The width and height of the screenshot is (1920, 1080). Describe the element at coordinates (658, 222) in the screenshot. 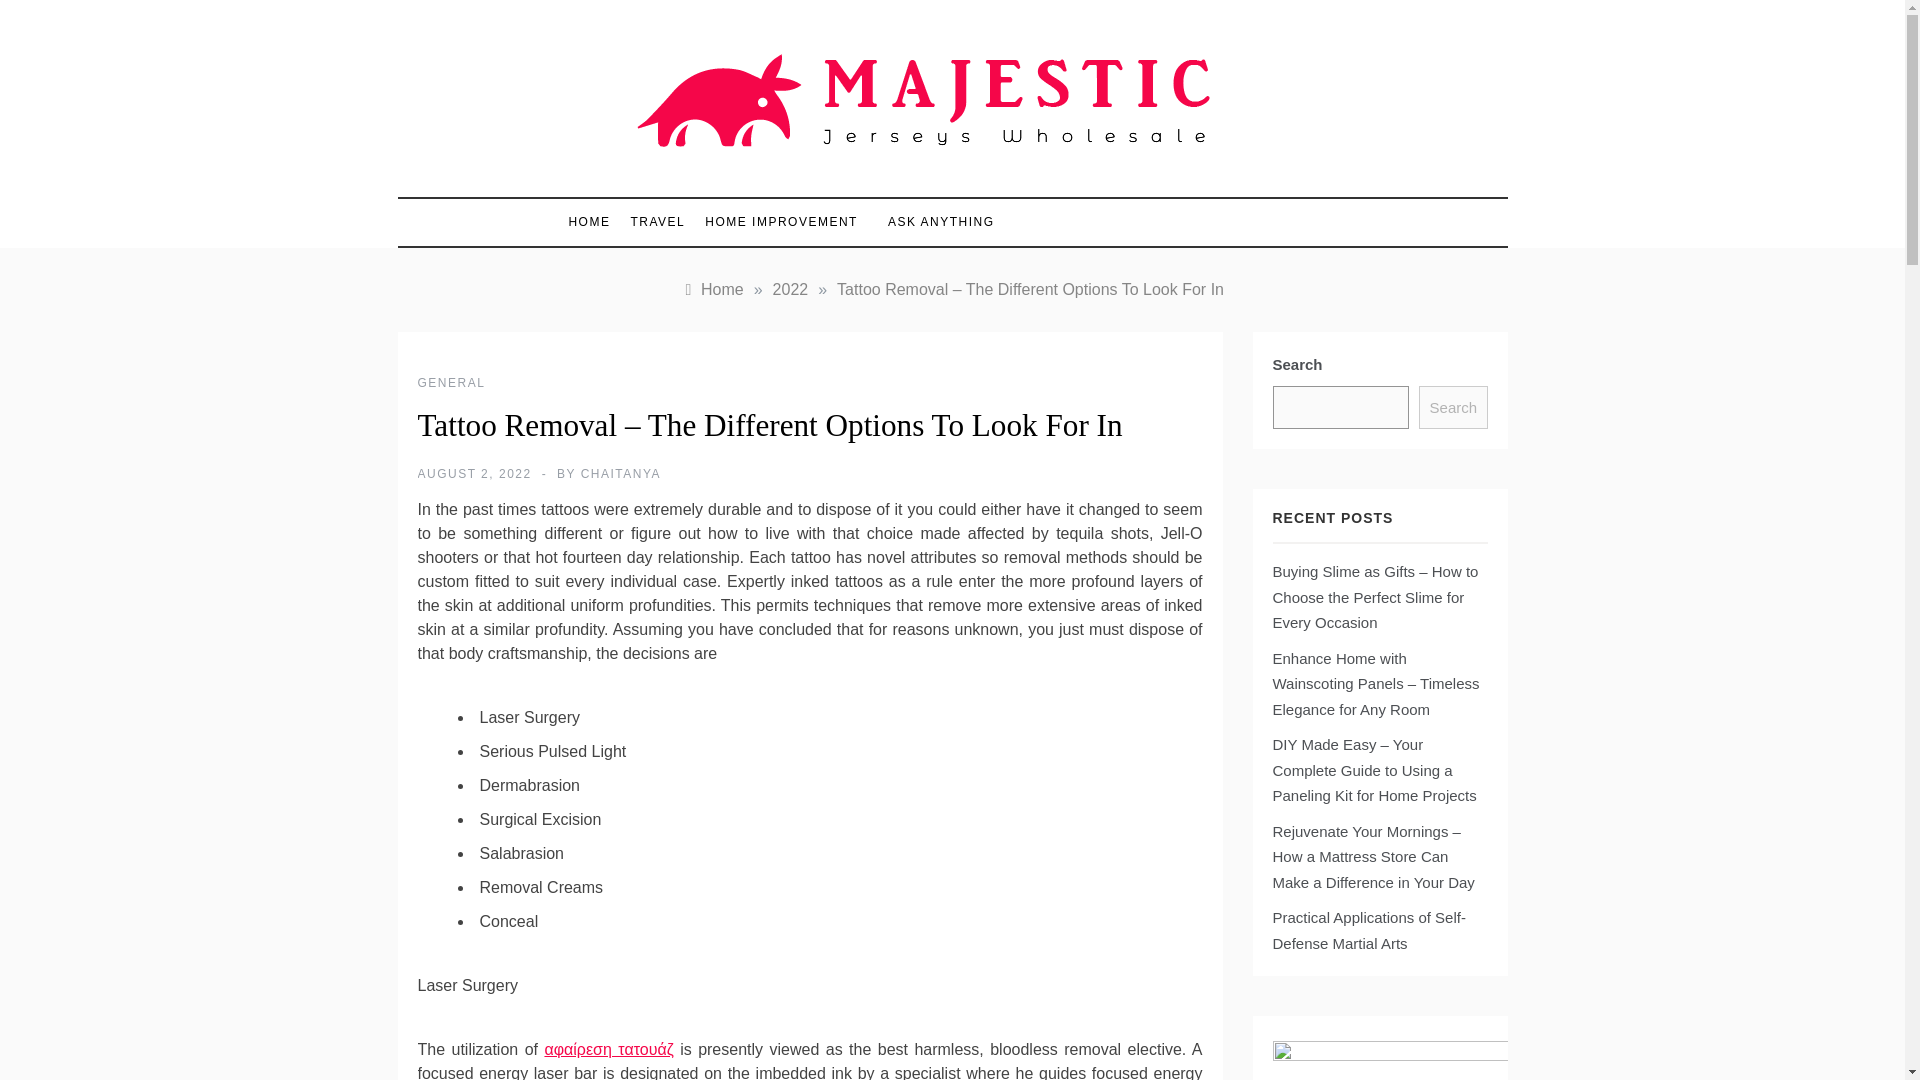

I see `TRAVEL` at that location.